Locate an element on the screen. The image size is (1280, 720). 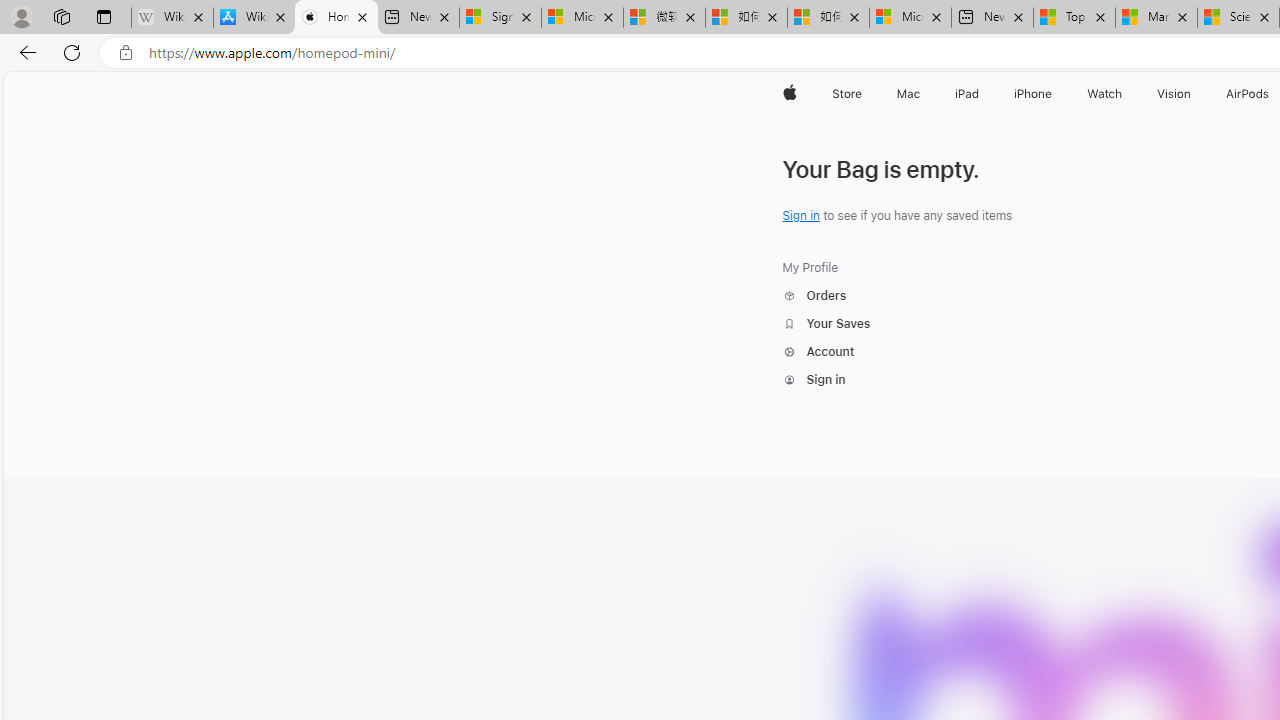
Vision is located at coordinates (1174, 94).